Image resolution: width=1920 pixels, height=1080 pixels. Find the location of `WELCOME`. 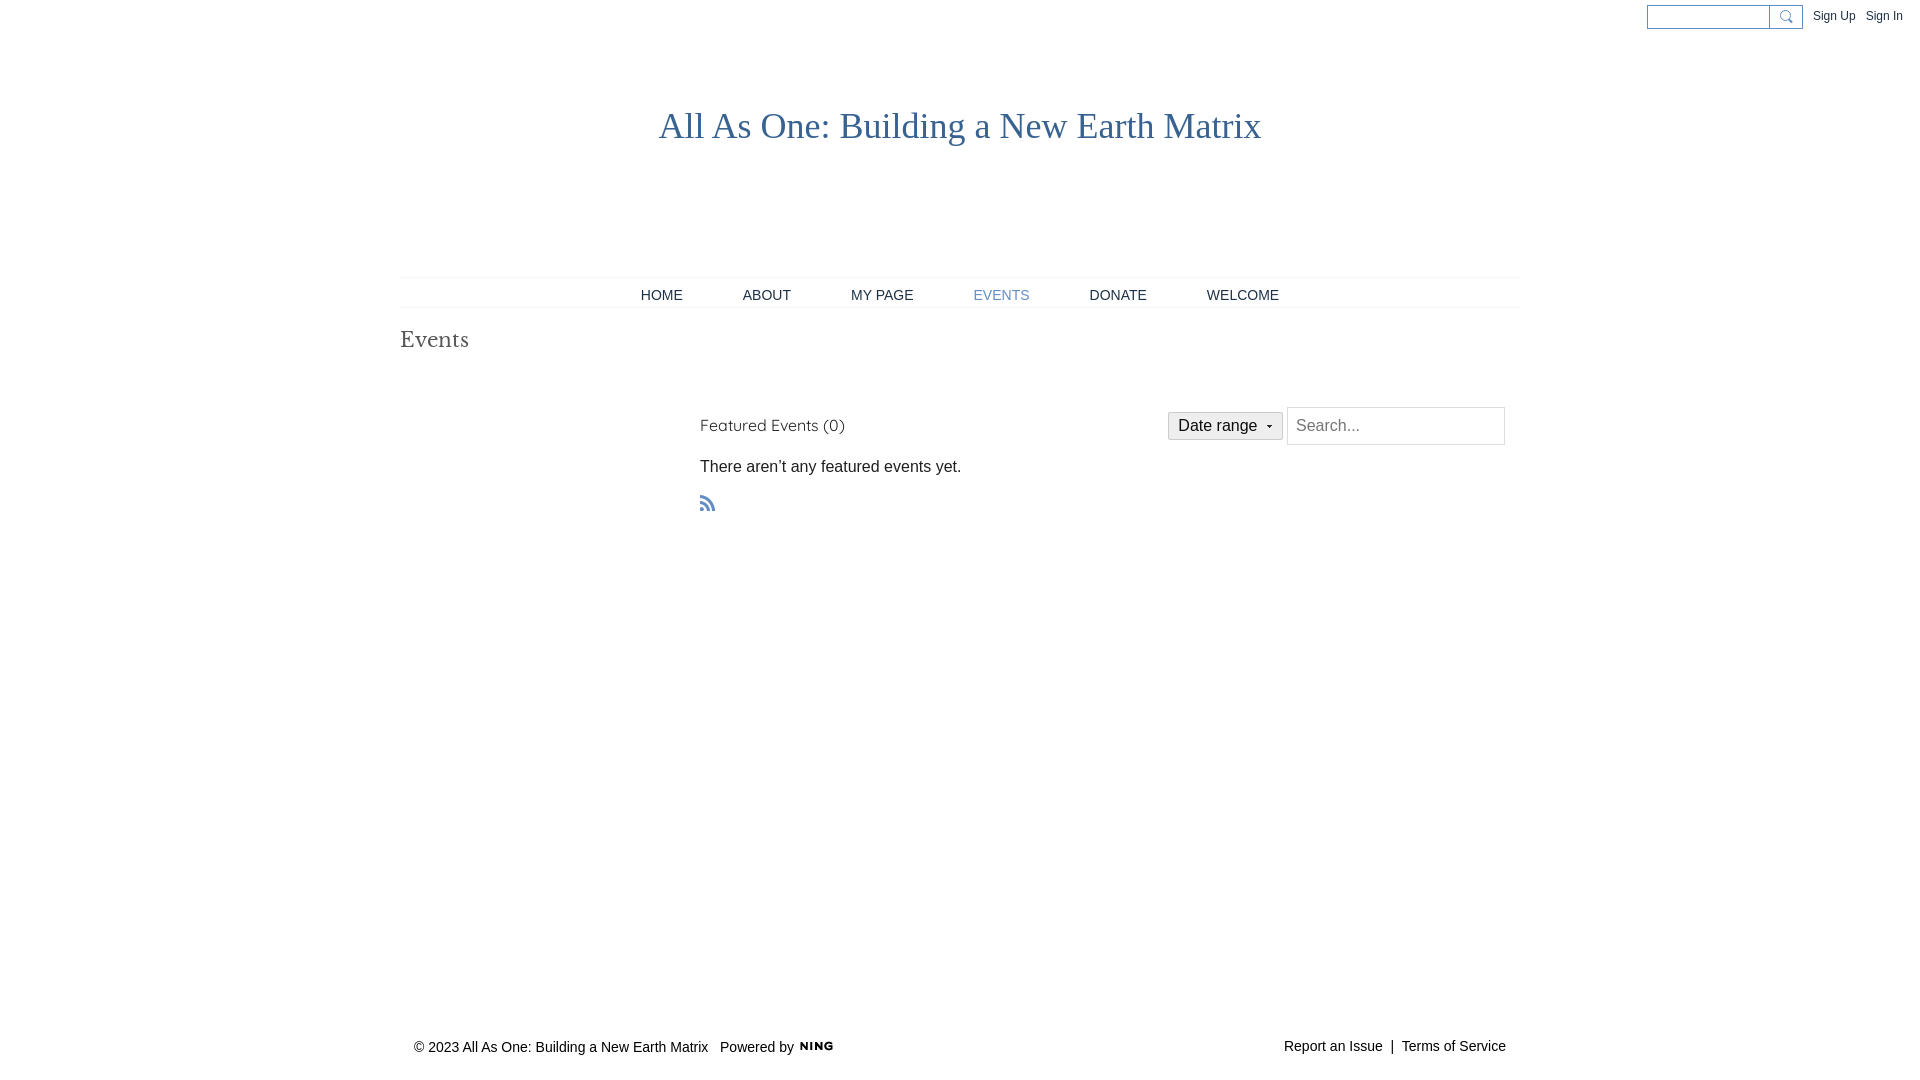

WELCOME is located at coordinates (1243, 292).